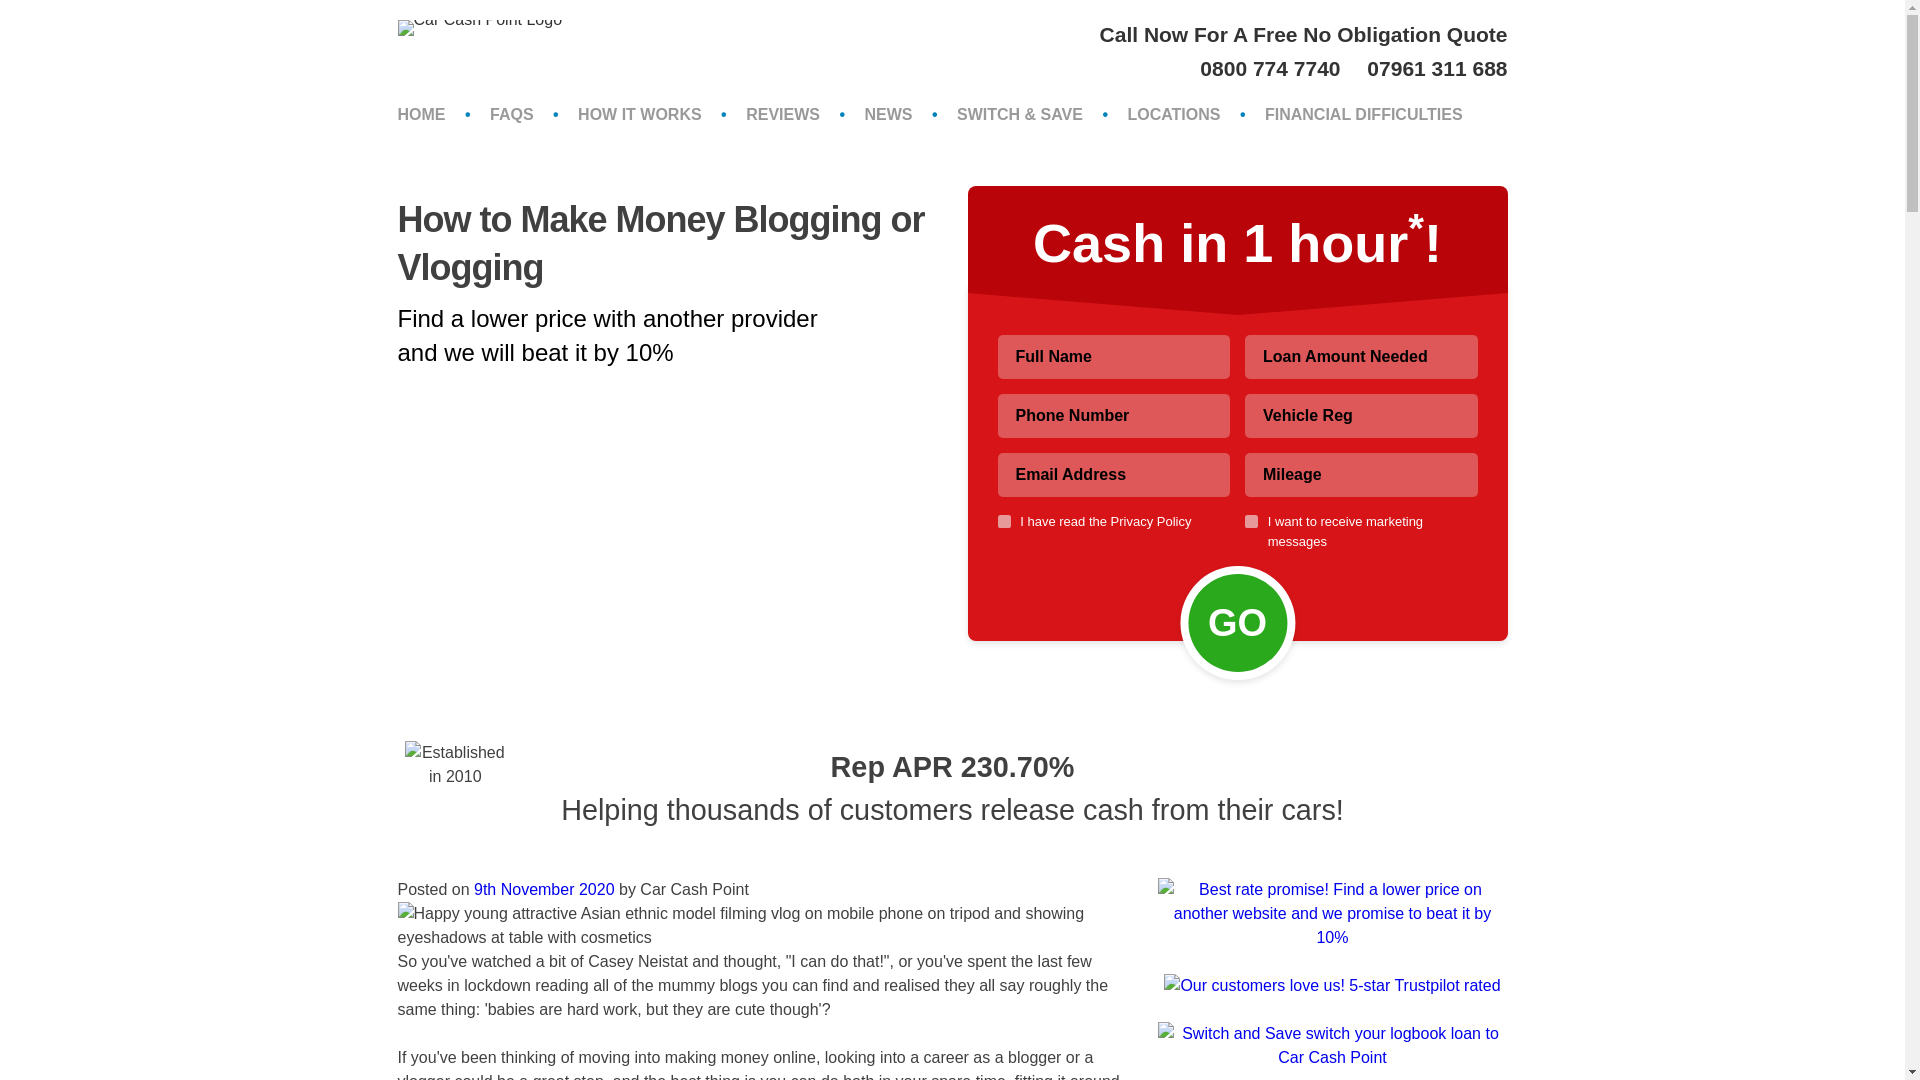  I want to click on View our Trustpilot 5-star rating, so click(1331, 985).